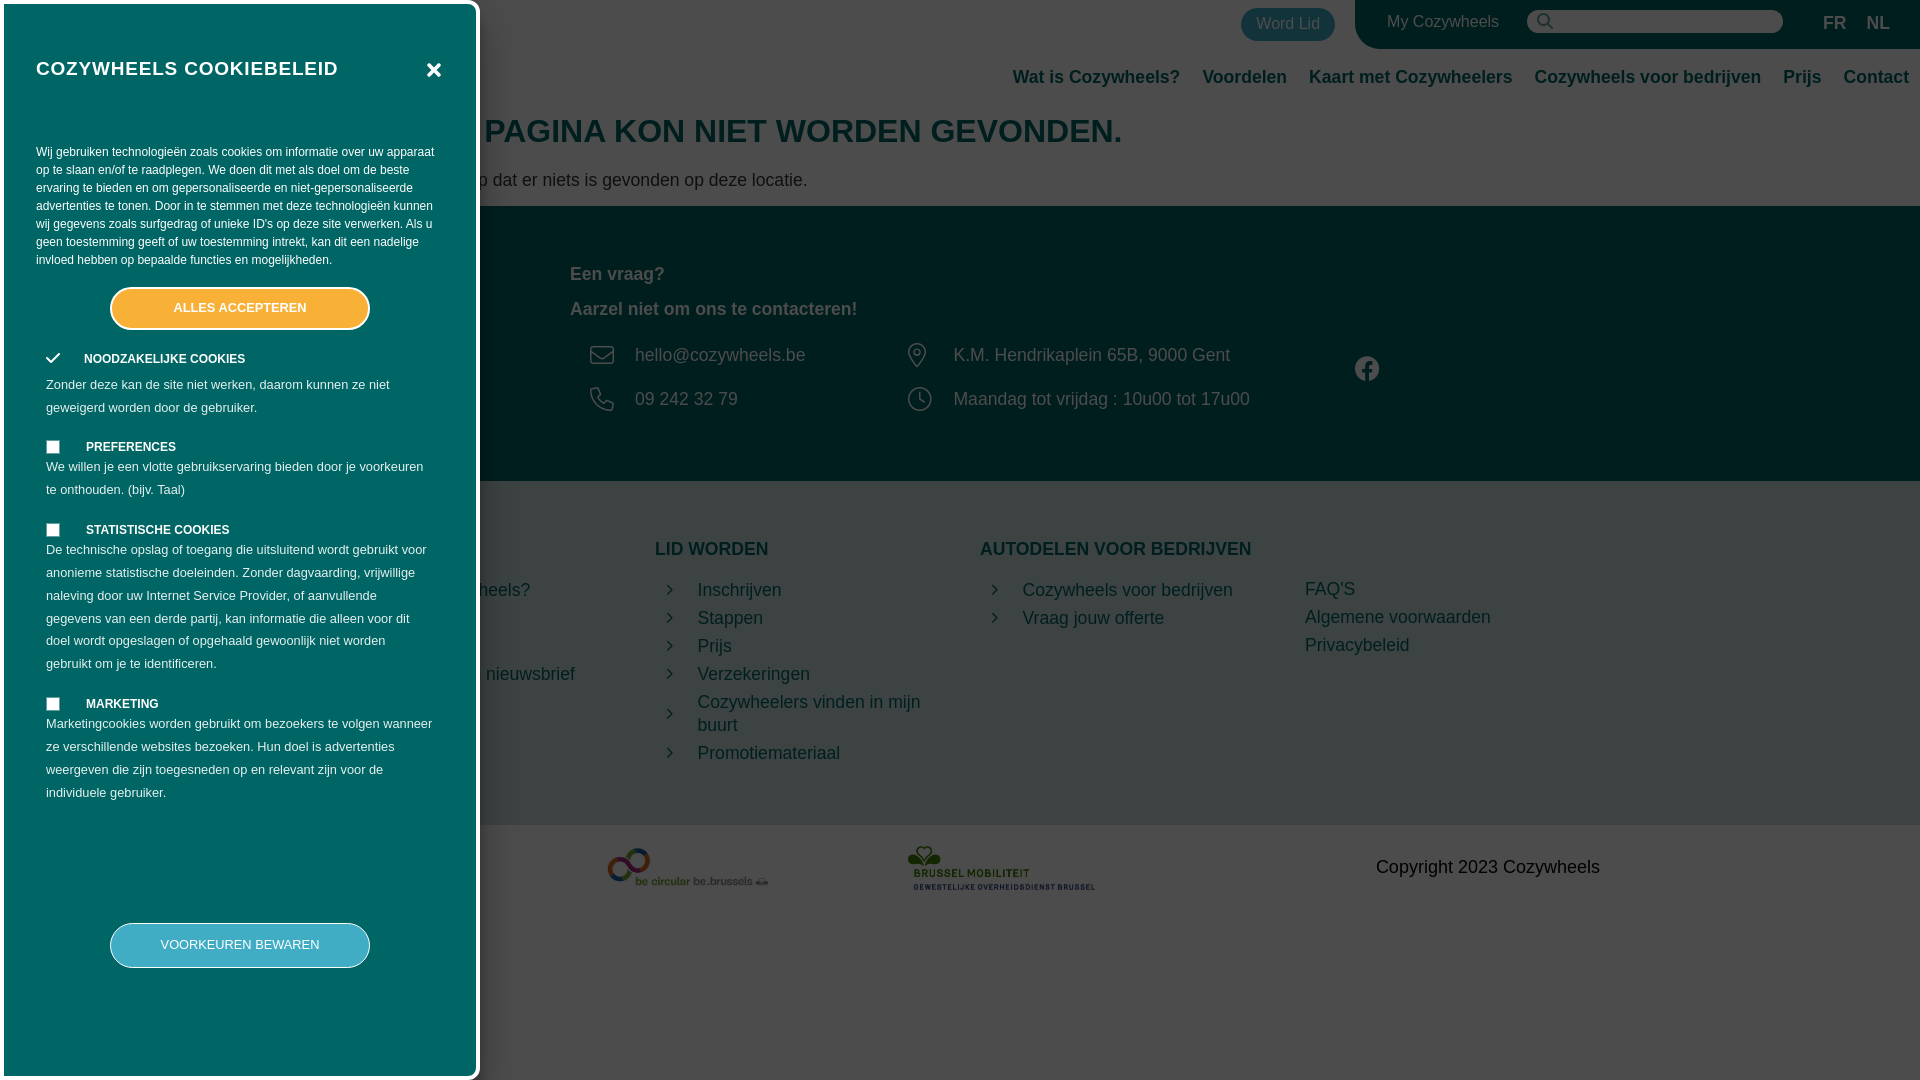 The height and width of the screenshot is (1080, 1920). I want to click on Prijs, so click(1802, 77).